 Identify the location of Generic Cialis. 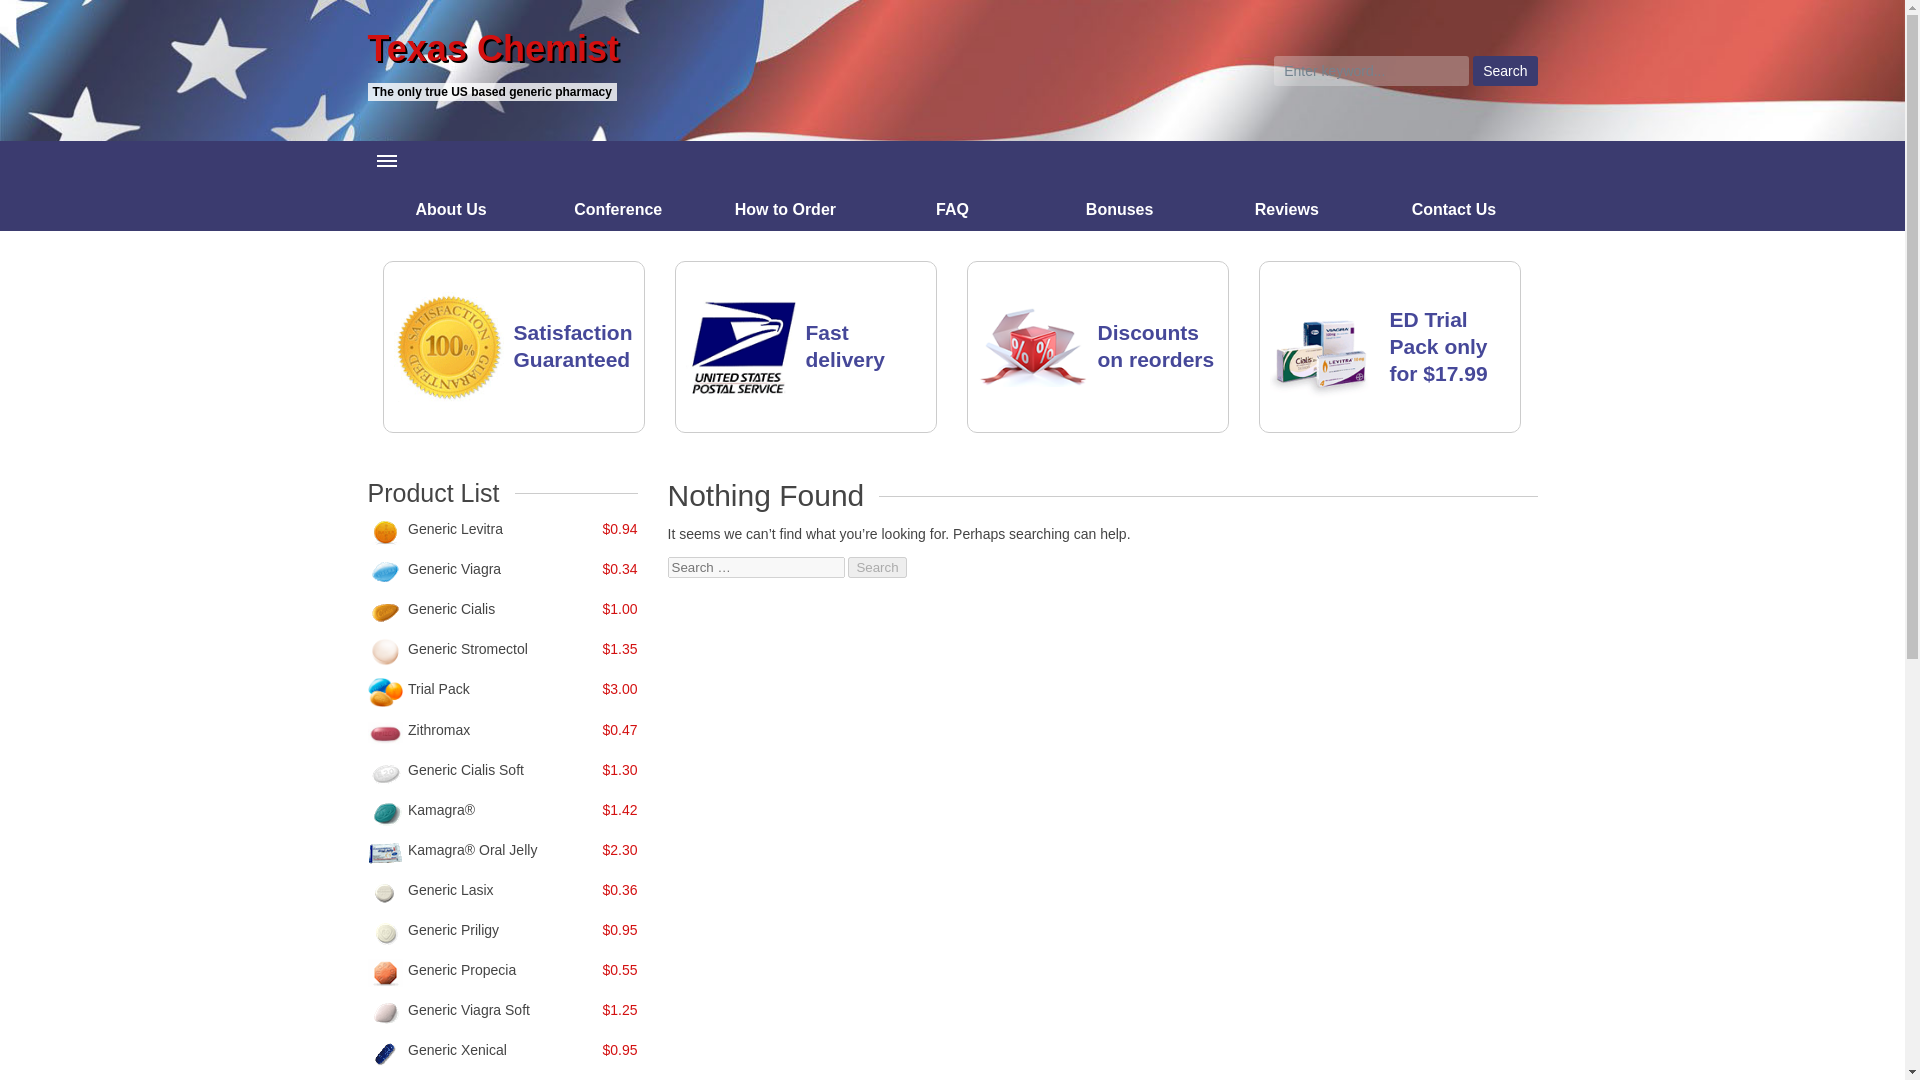
(451, 608).